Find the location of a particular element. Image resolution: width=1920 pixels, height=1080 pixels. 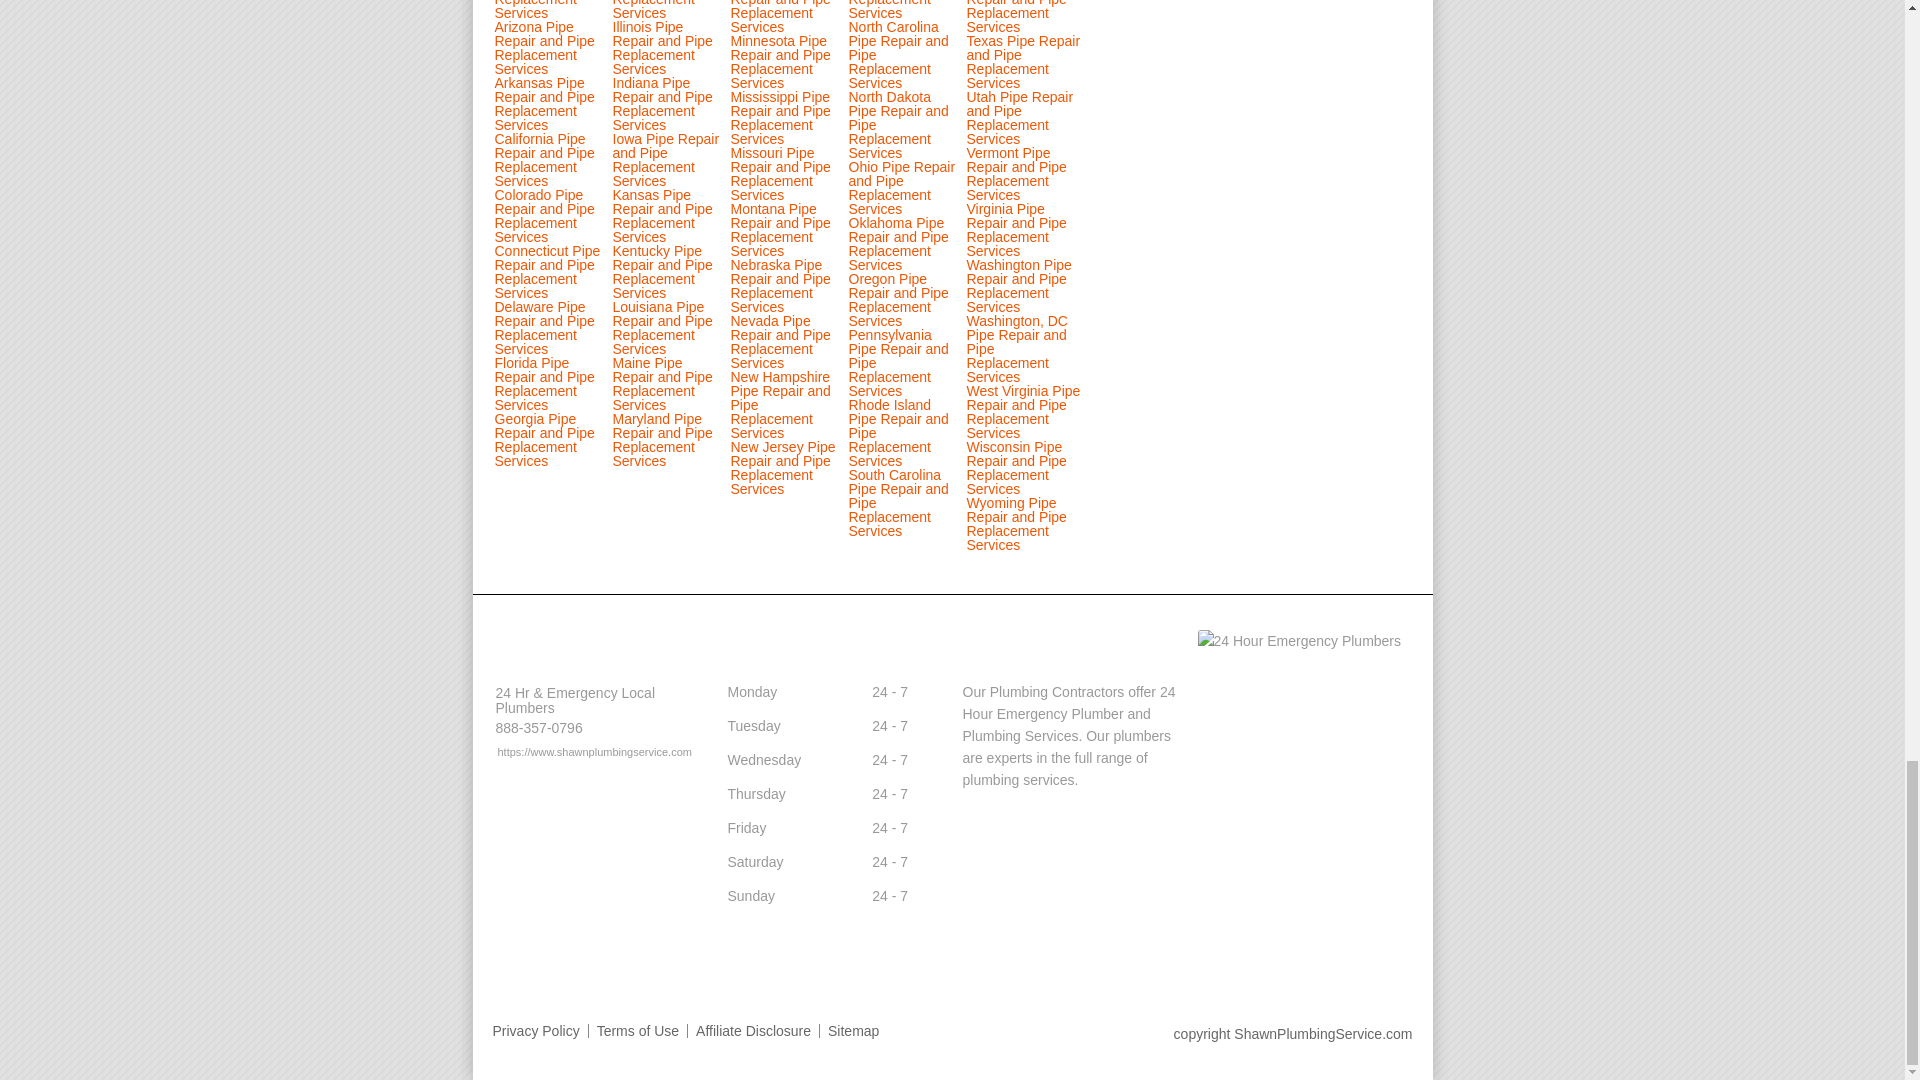

Idaho Pipe Repair and Pipe Replacement Services is located at coordinates (668, 10).